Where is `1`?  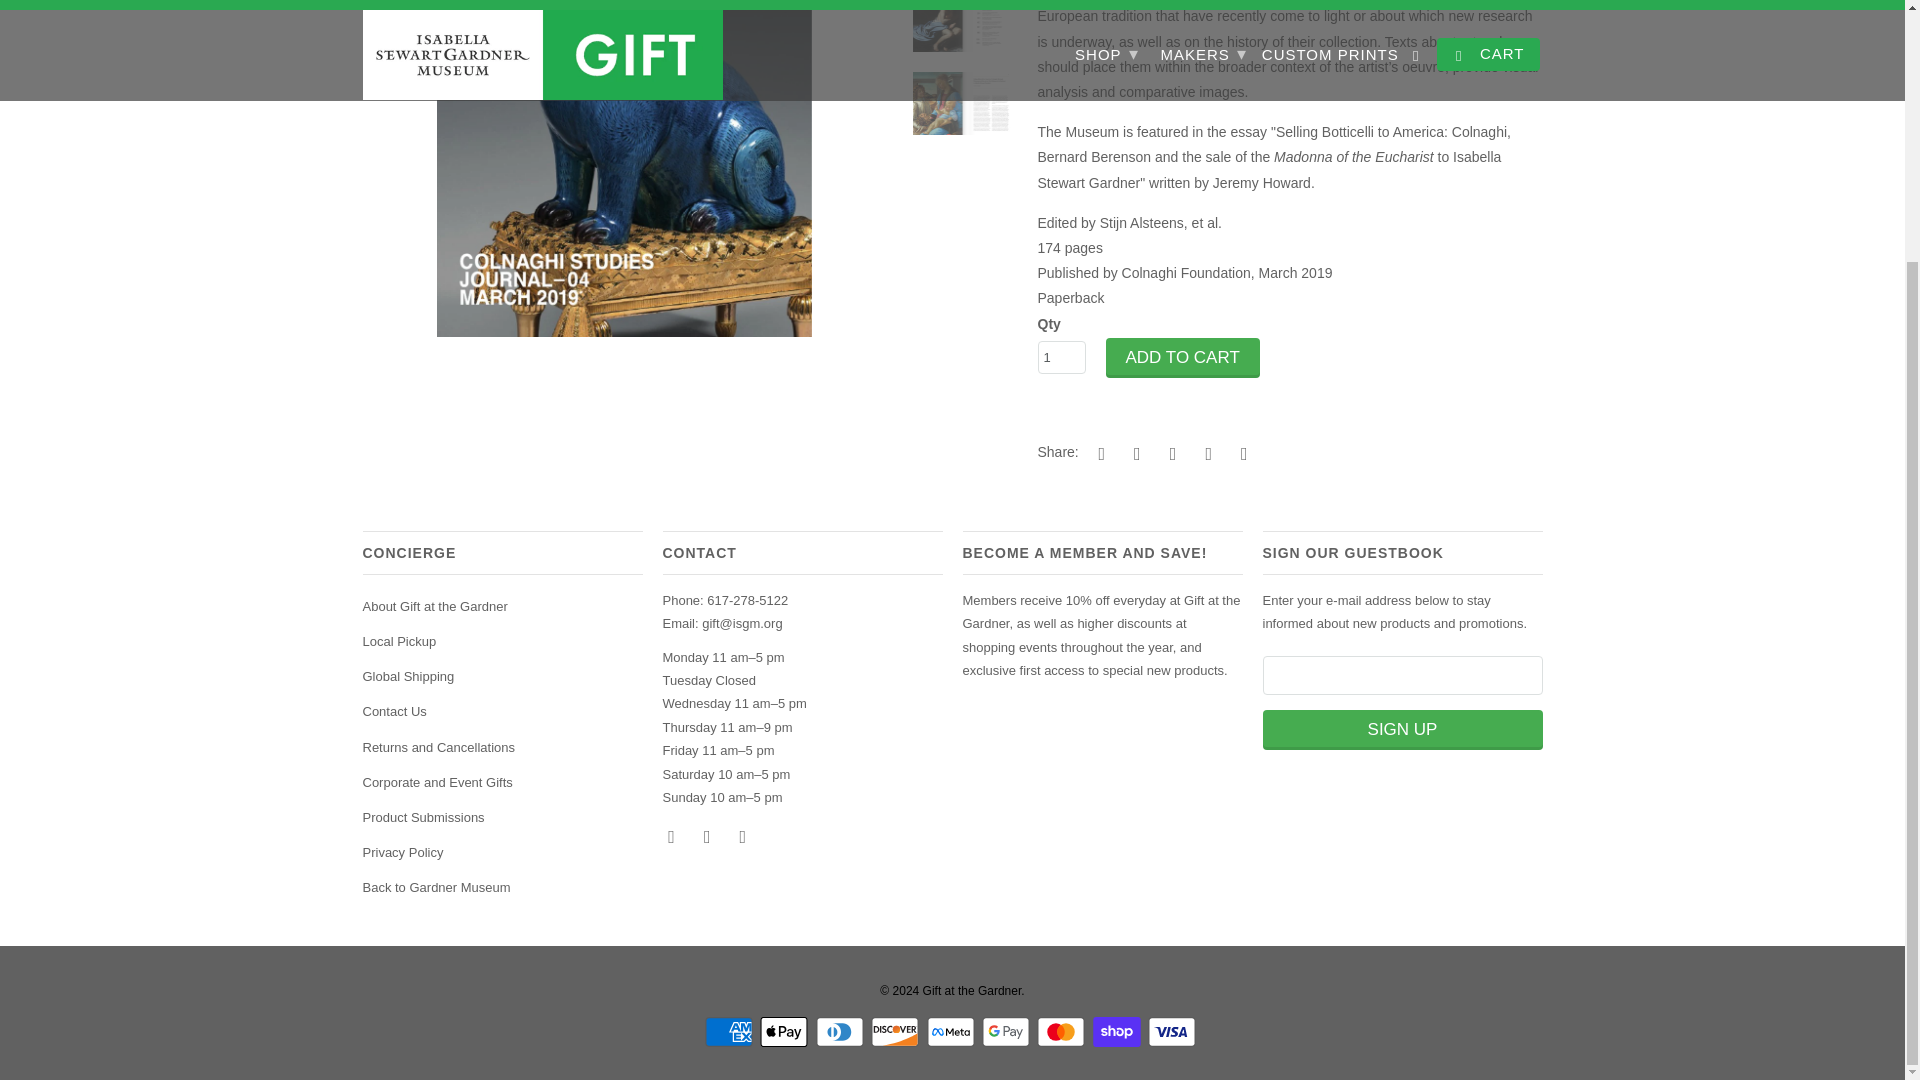
1 is located at coordinates (1062, 357).